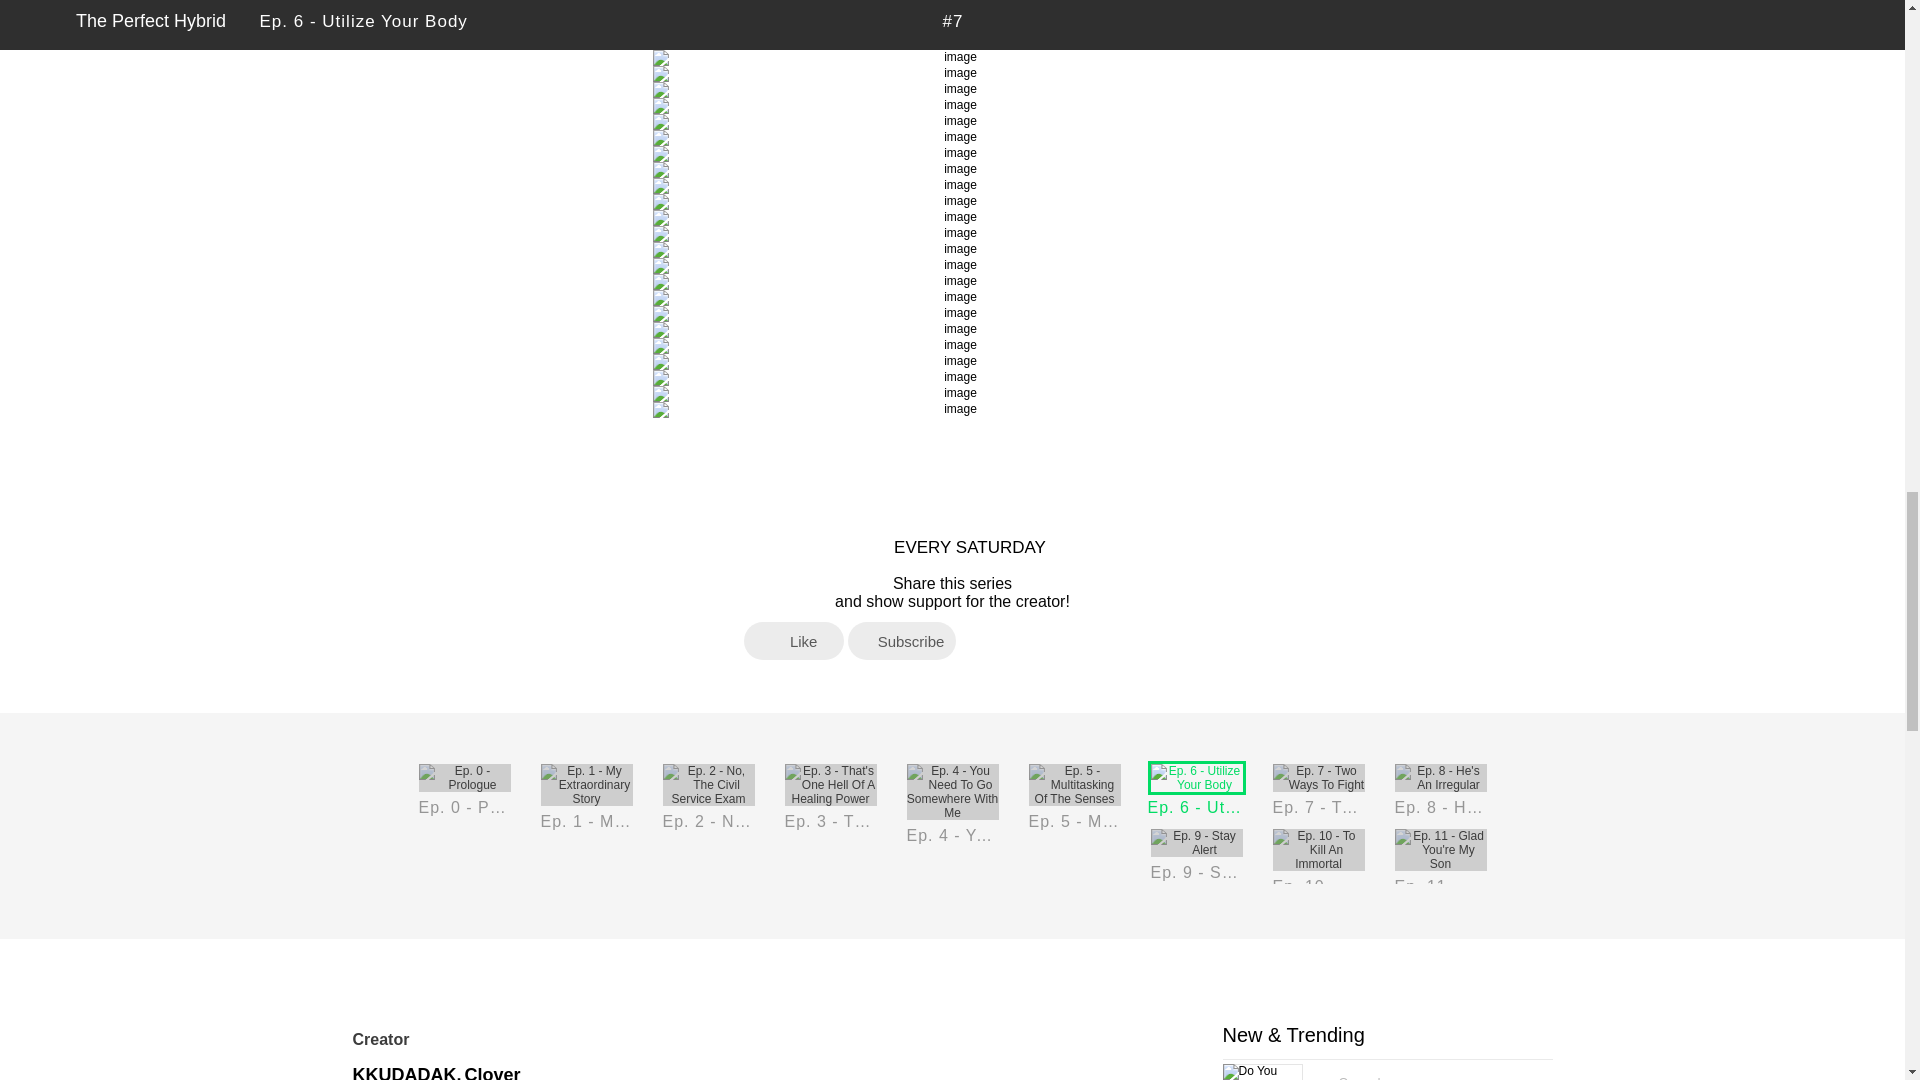  What do you see at coordinates (1142, 640) in the screenshot?
I see `URL COPY` at bounding box center [1142, 640].